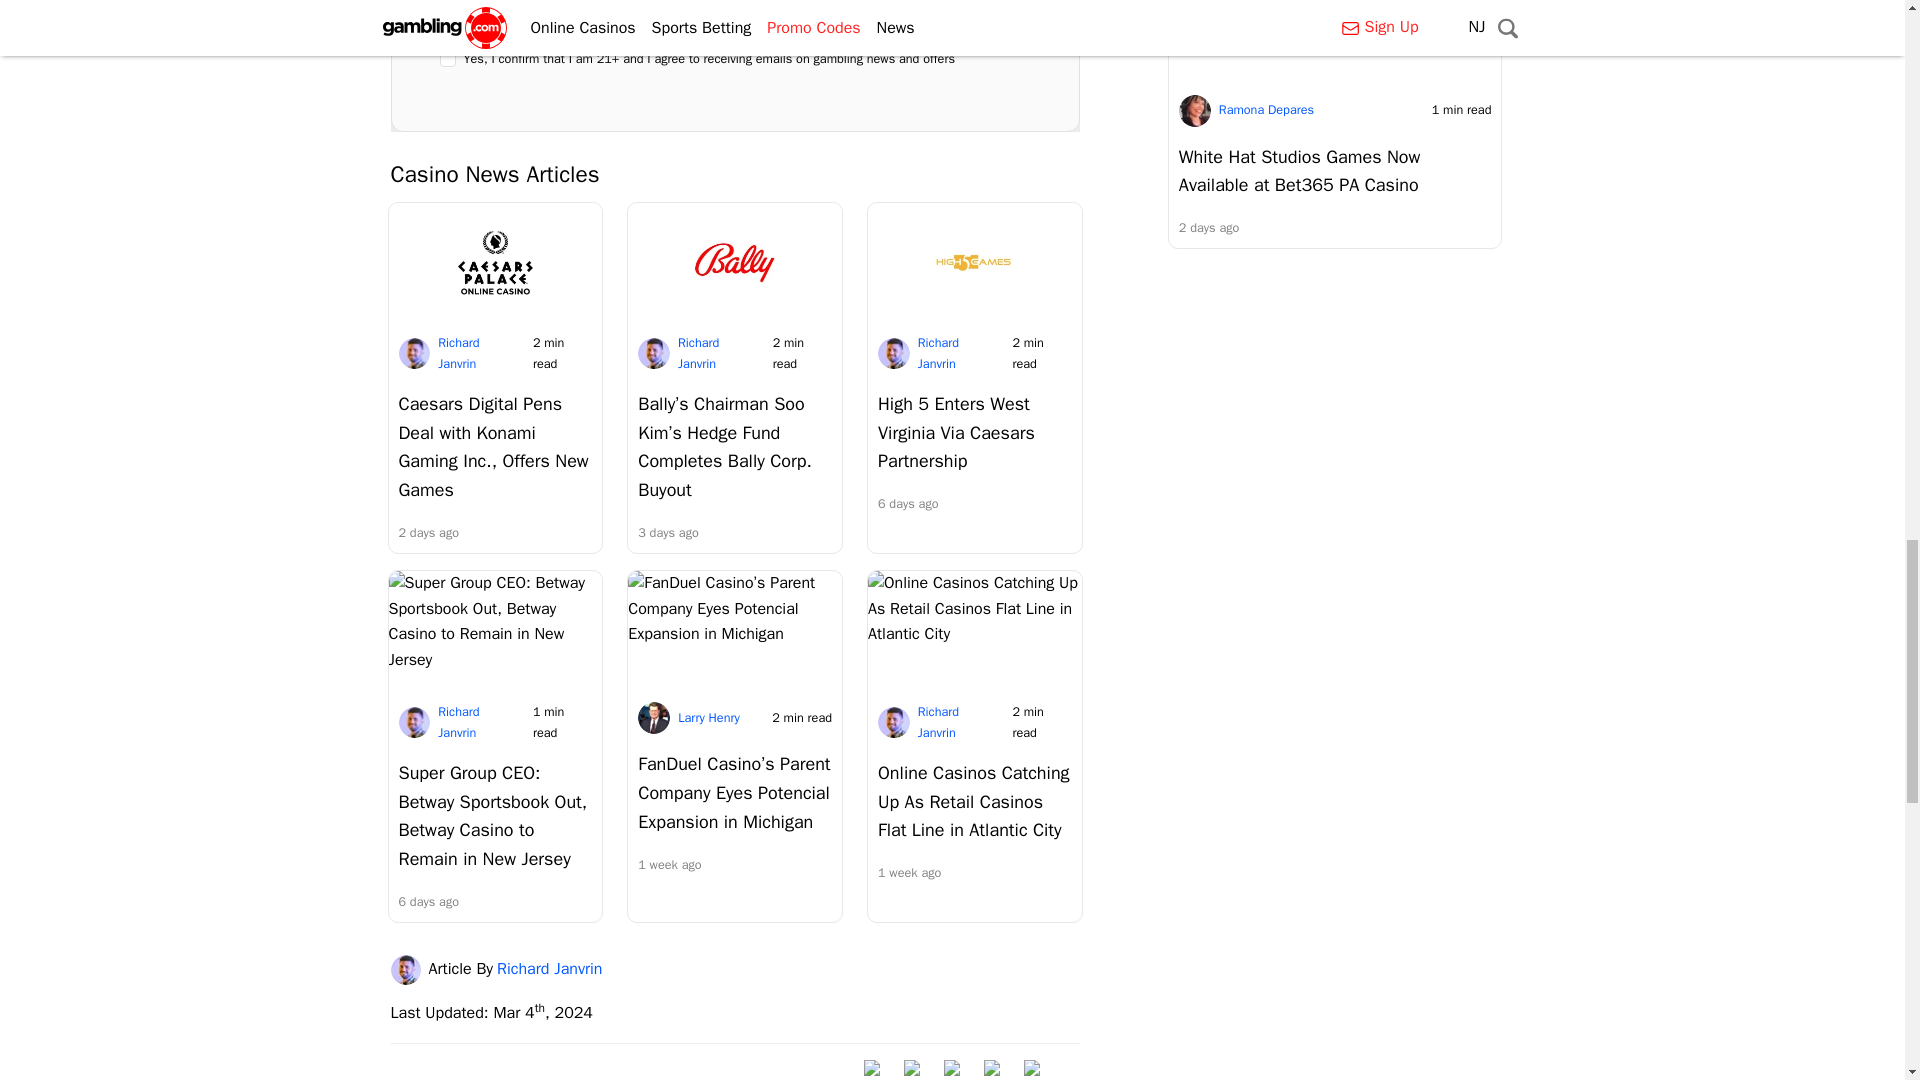 This screenshot has width=1920, height=1080. Describe the element at coordinates (458, 352) in the screenshot. I see `Richard Janvrin` at that location.